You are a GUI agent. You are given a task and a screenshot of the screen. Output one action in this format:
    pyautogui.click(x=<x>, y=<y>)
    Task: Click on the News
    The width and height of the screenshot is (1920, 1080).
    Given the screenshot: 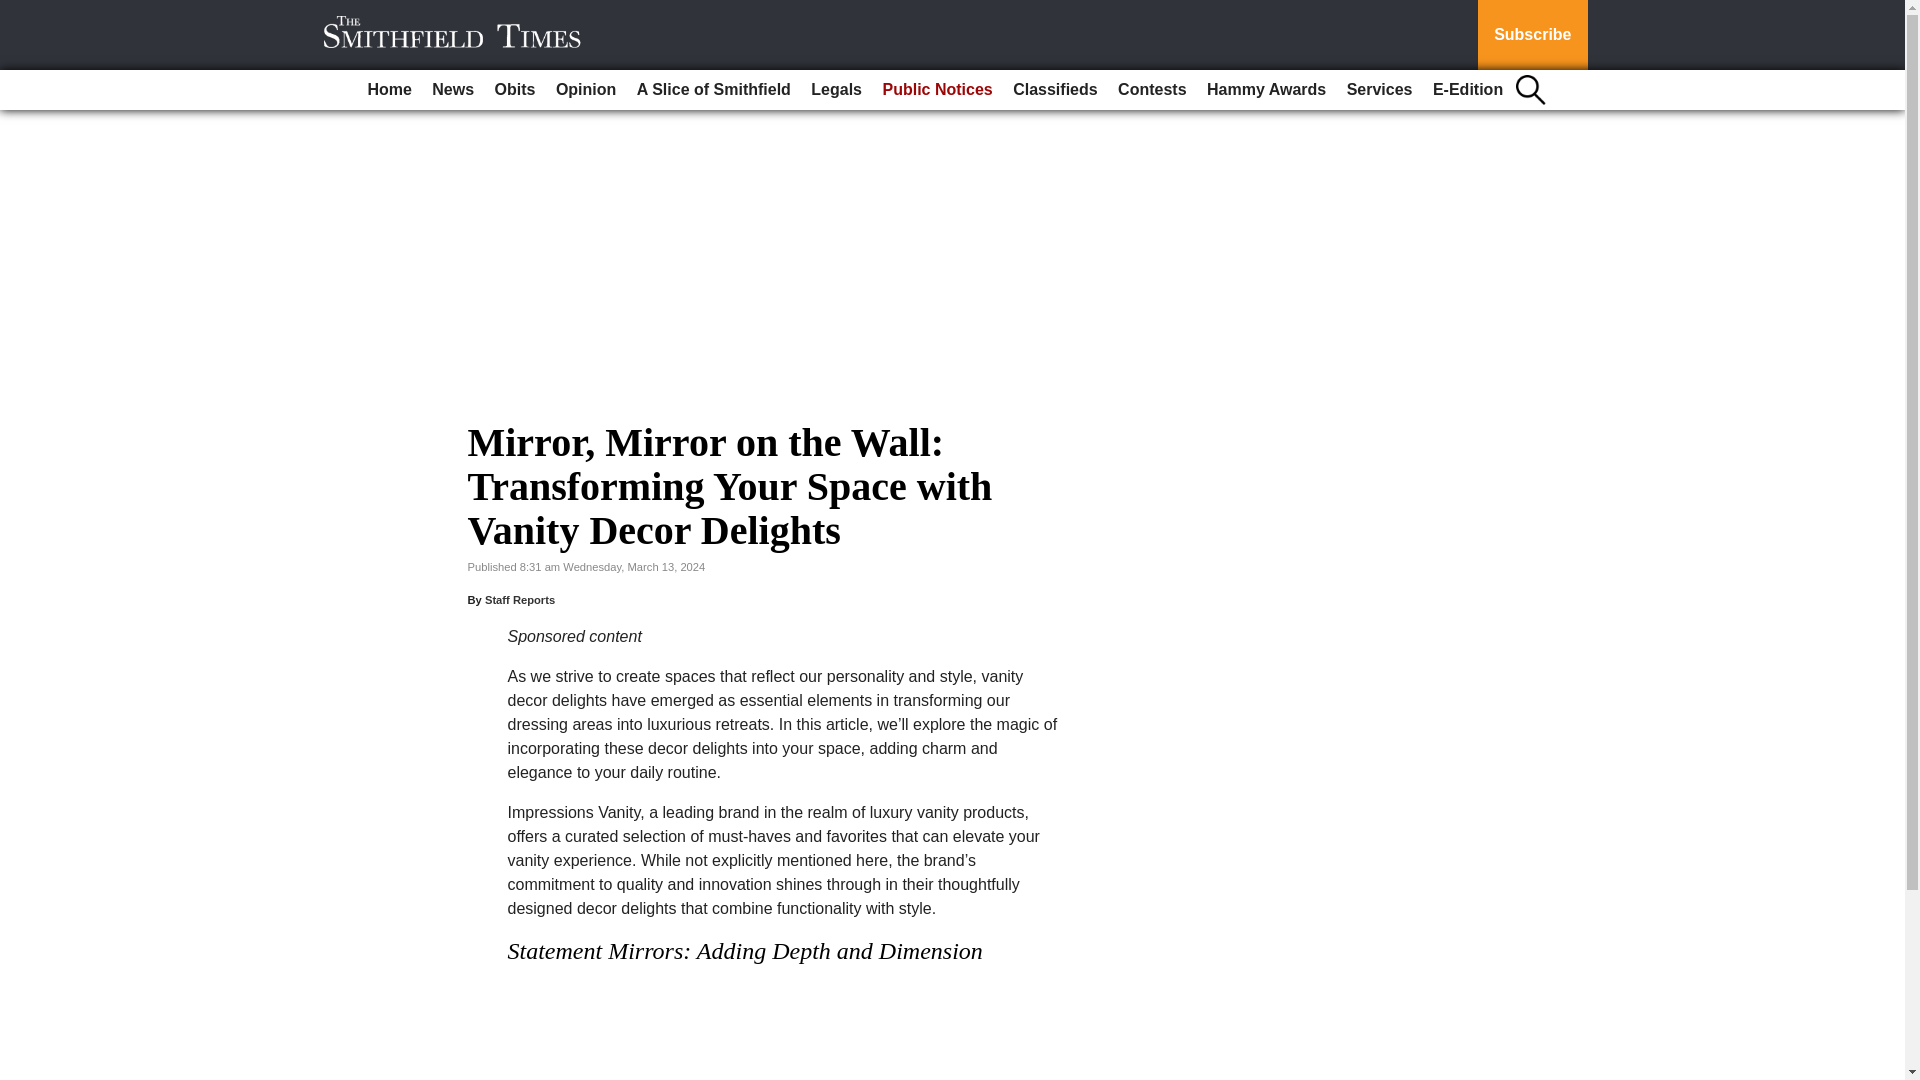 What is the action you would take?
    pyautogui.click(x=452, y=90)
    